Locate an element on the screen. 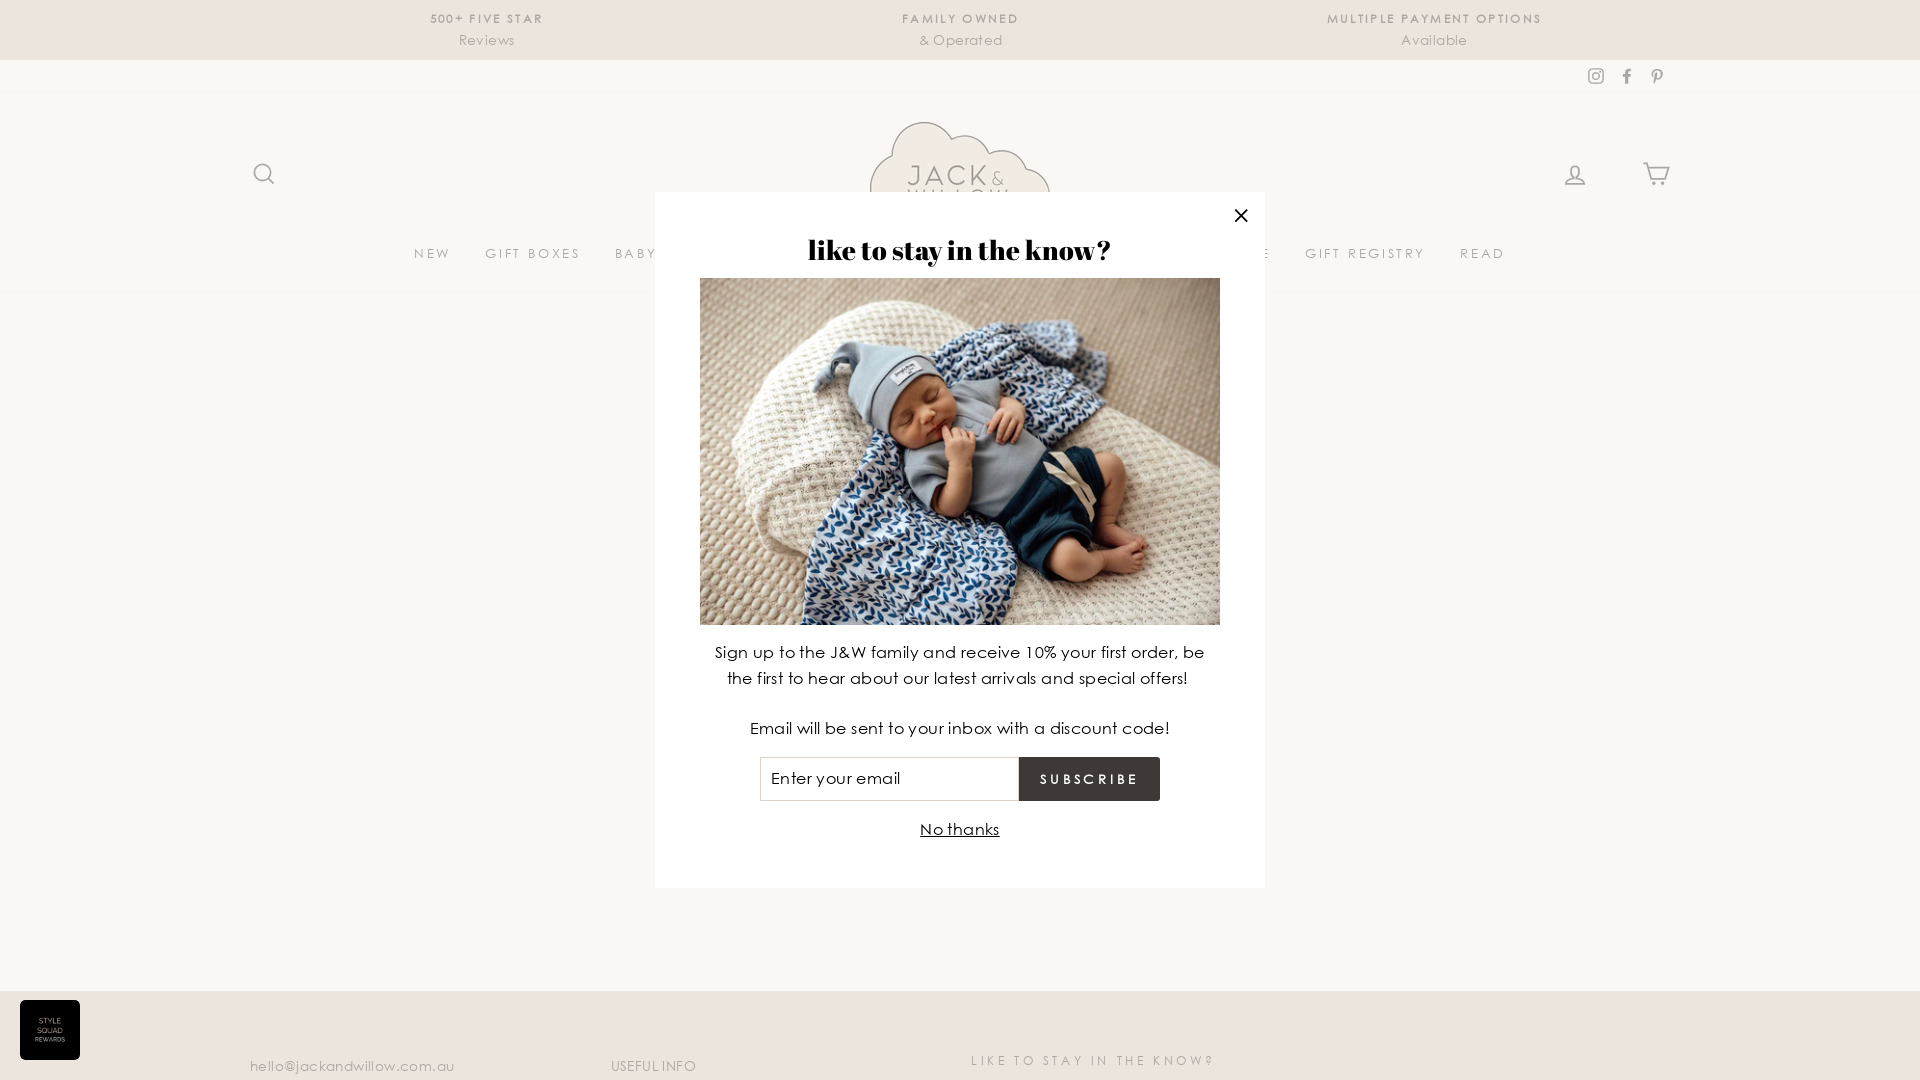  SUBSCRIBE is located at coordinates (1090, 779).